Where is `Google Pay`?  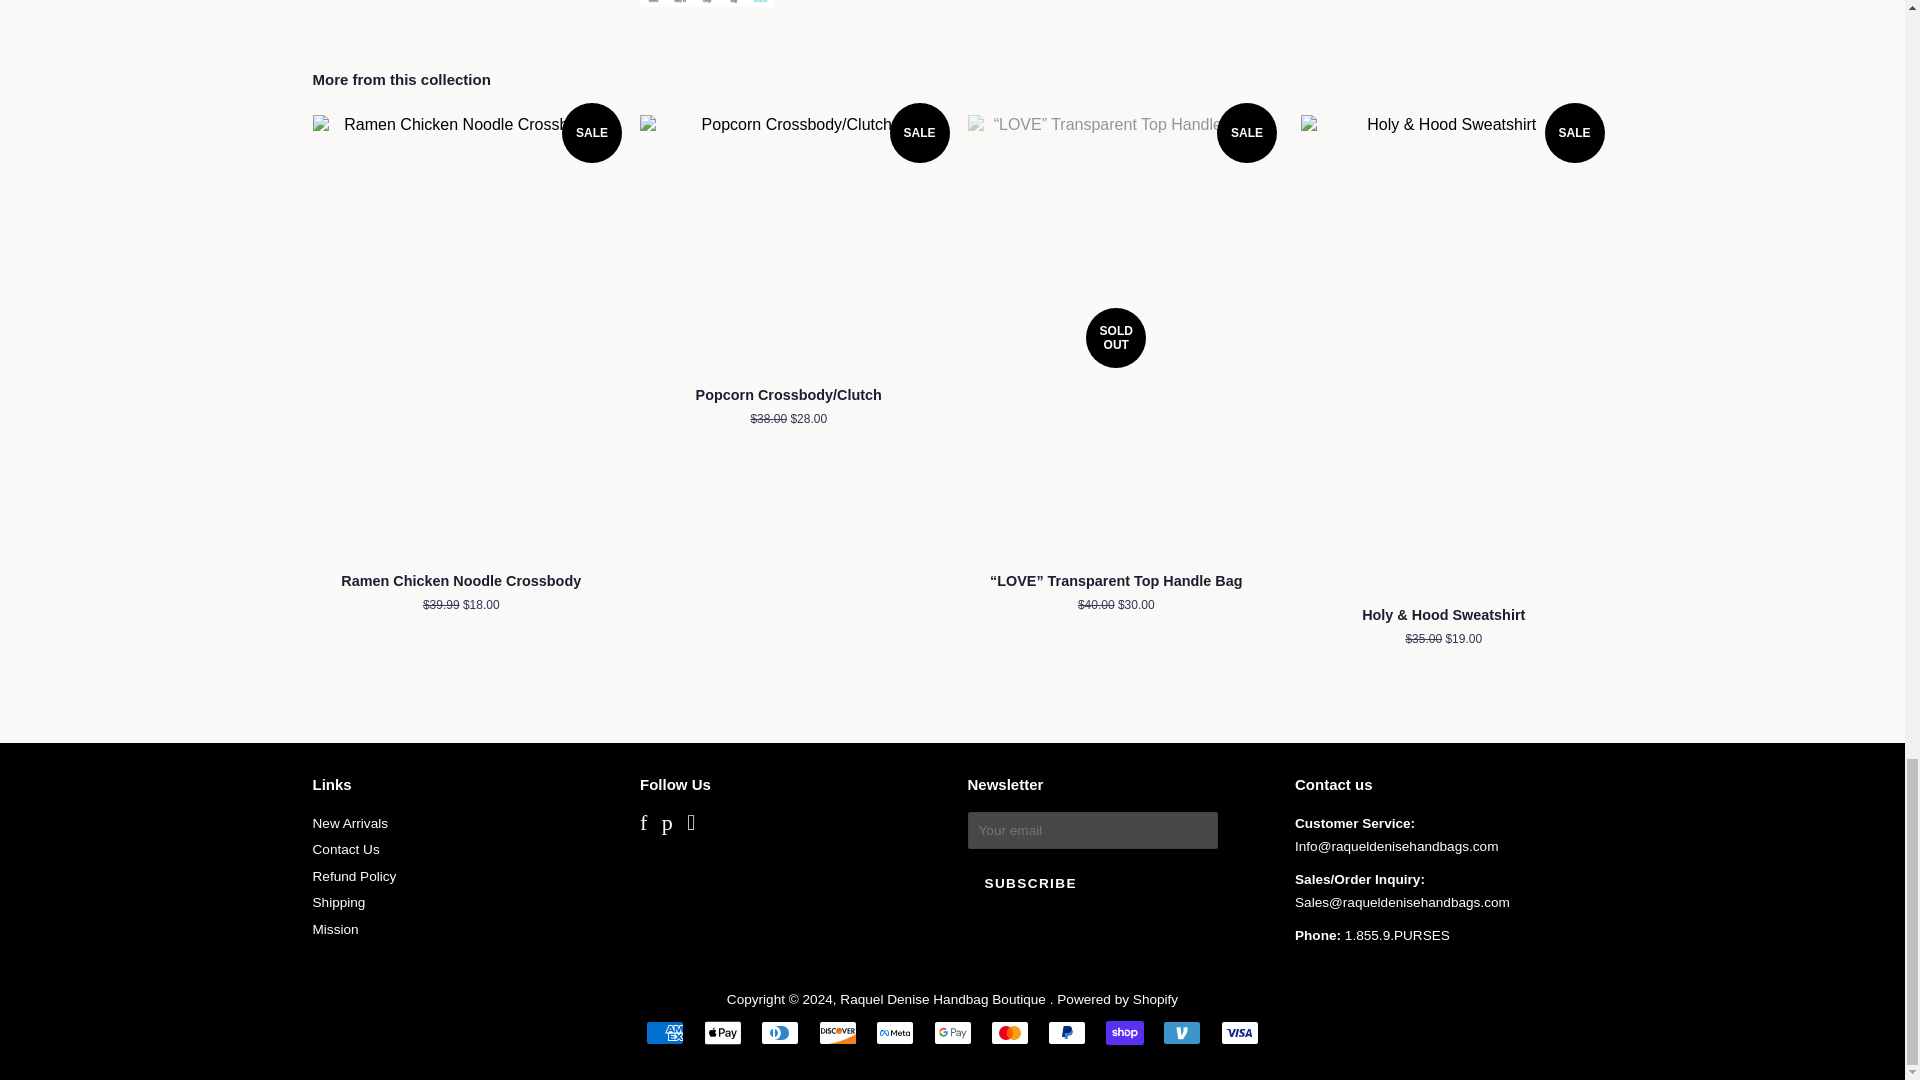 Google Pay is located at coordinates (952, 1032).